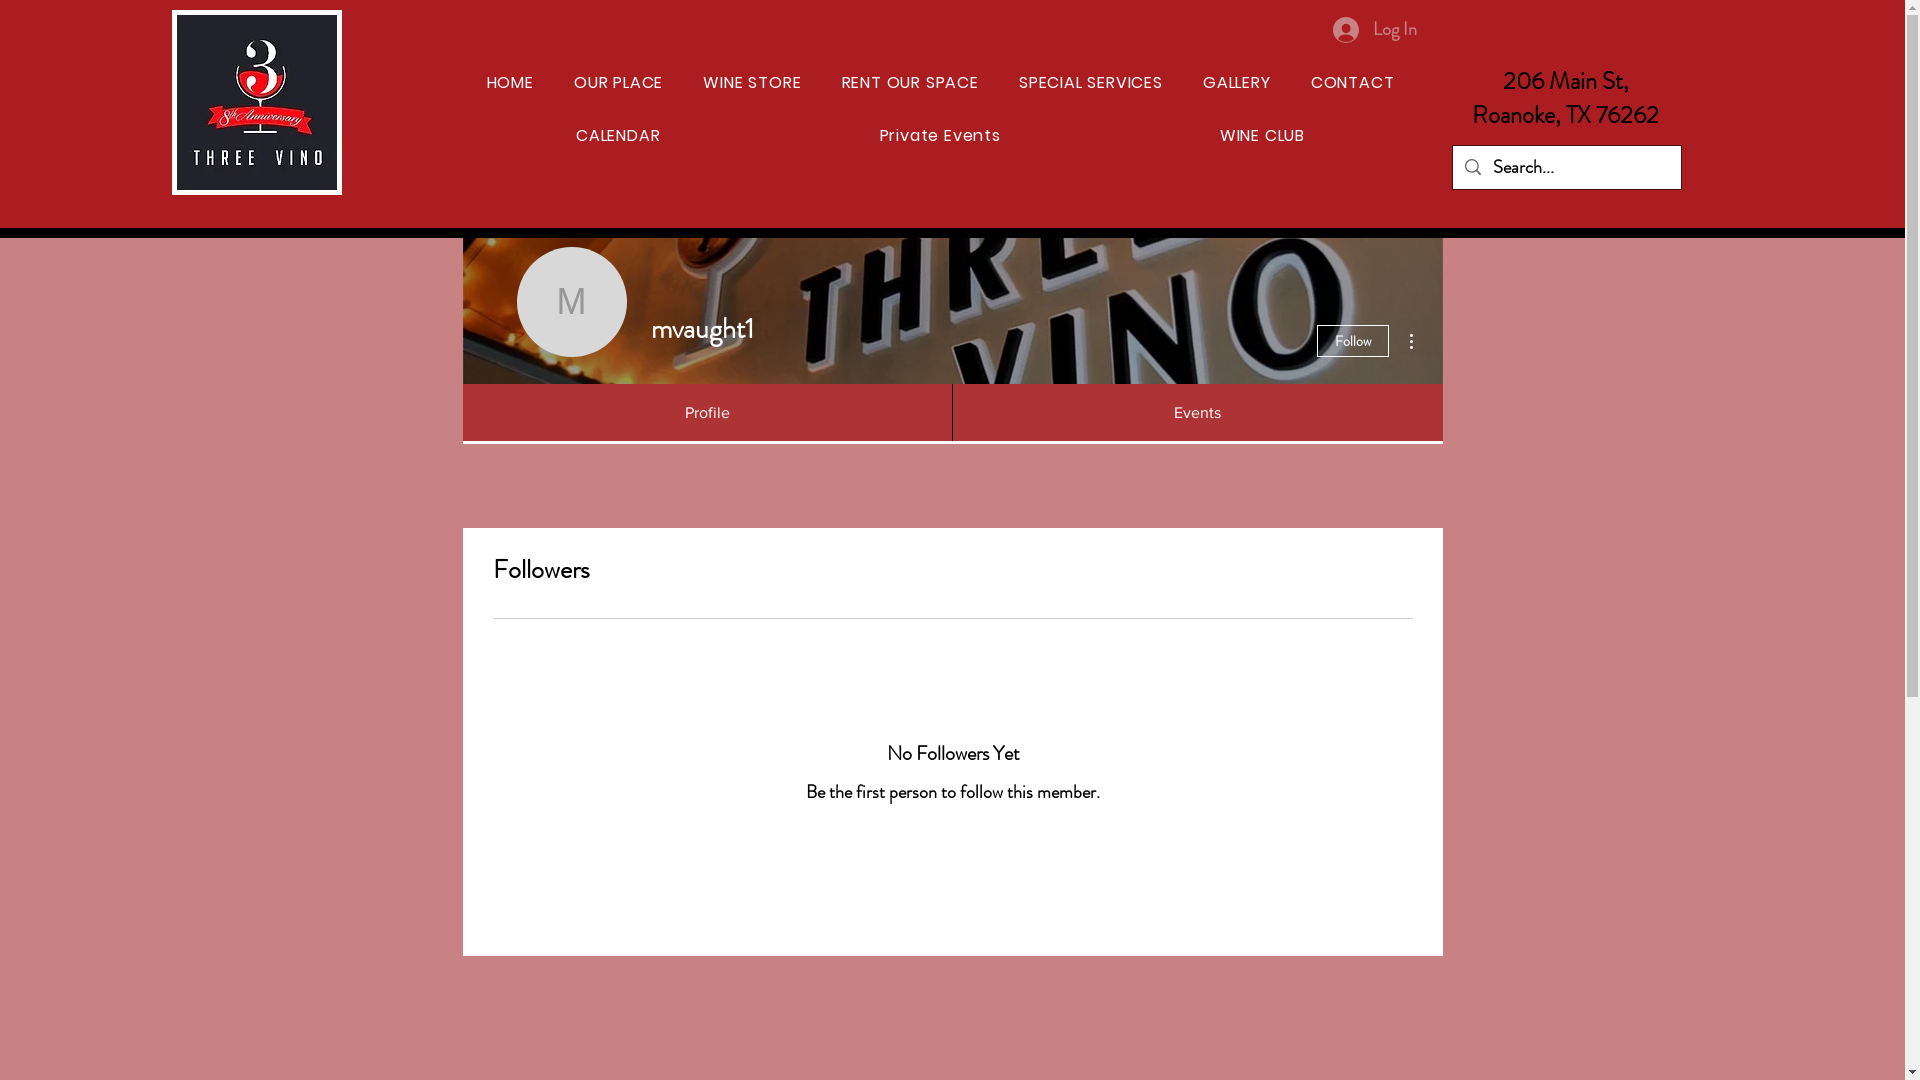 The height and width of the screenshot is (1080, 1920). I want to click on OUR PLACE, so click(618, 82).